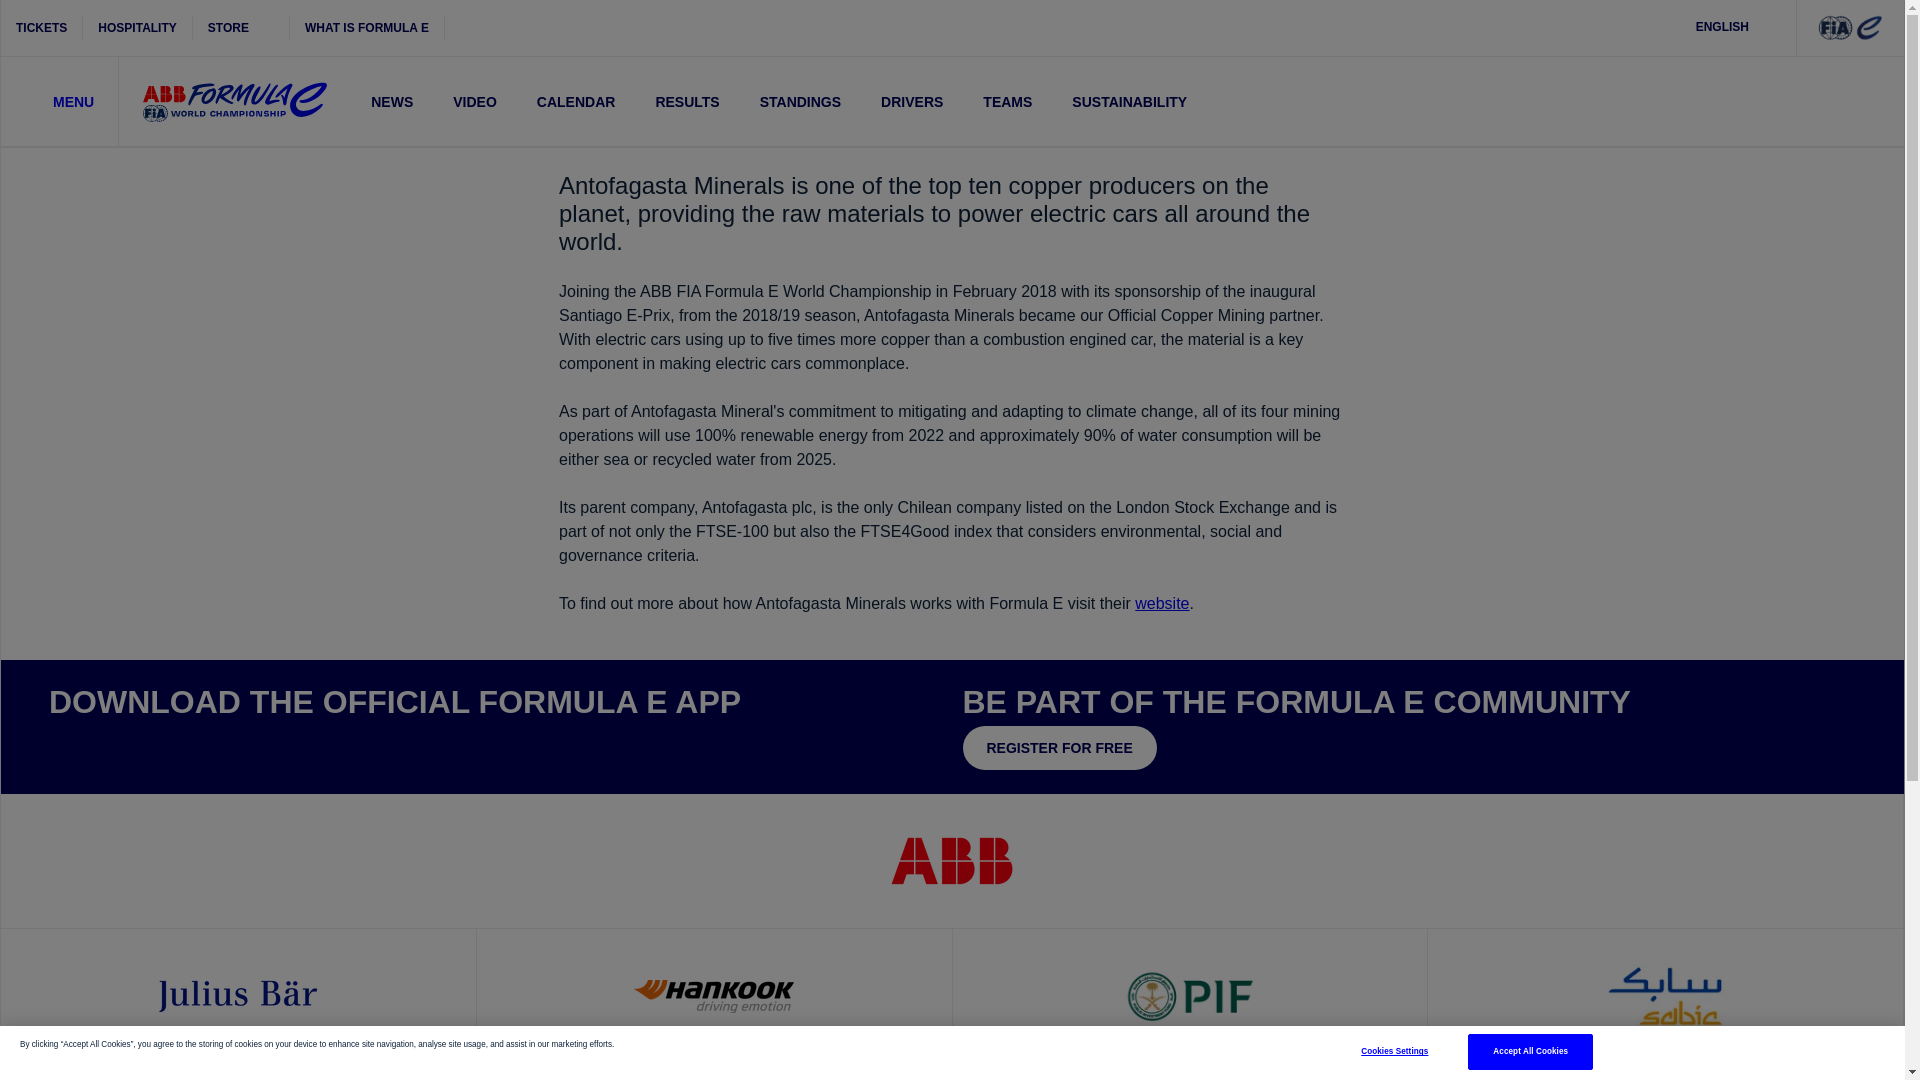 The width and height of the screenshot is (1920, 1080). Describe the element at coordinates (234, 102) in the screenshot. I see `label.menu.home.link` at that location.